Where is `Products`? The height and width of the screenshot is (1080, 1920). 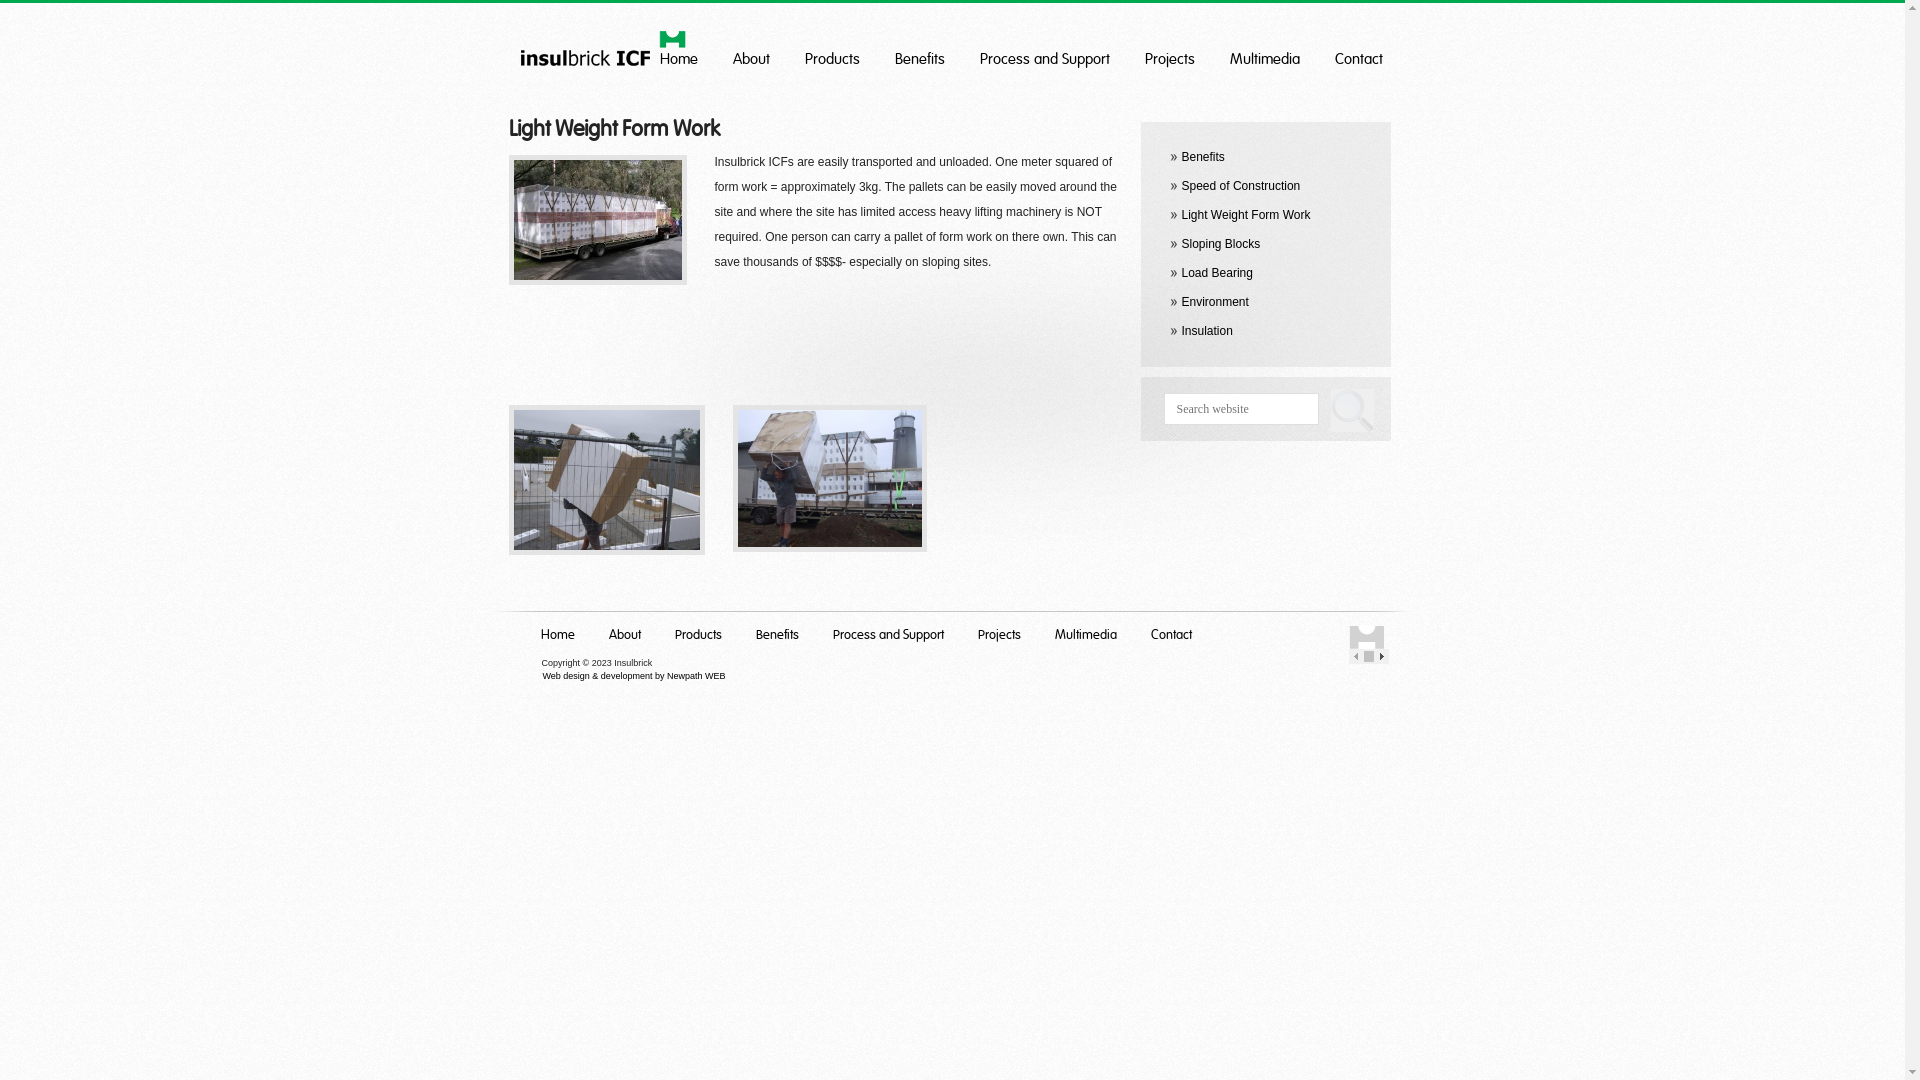 Products is located at coordinates (698, 630).